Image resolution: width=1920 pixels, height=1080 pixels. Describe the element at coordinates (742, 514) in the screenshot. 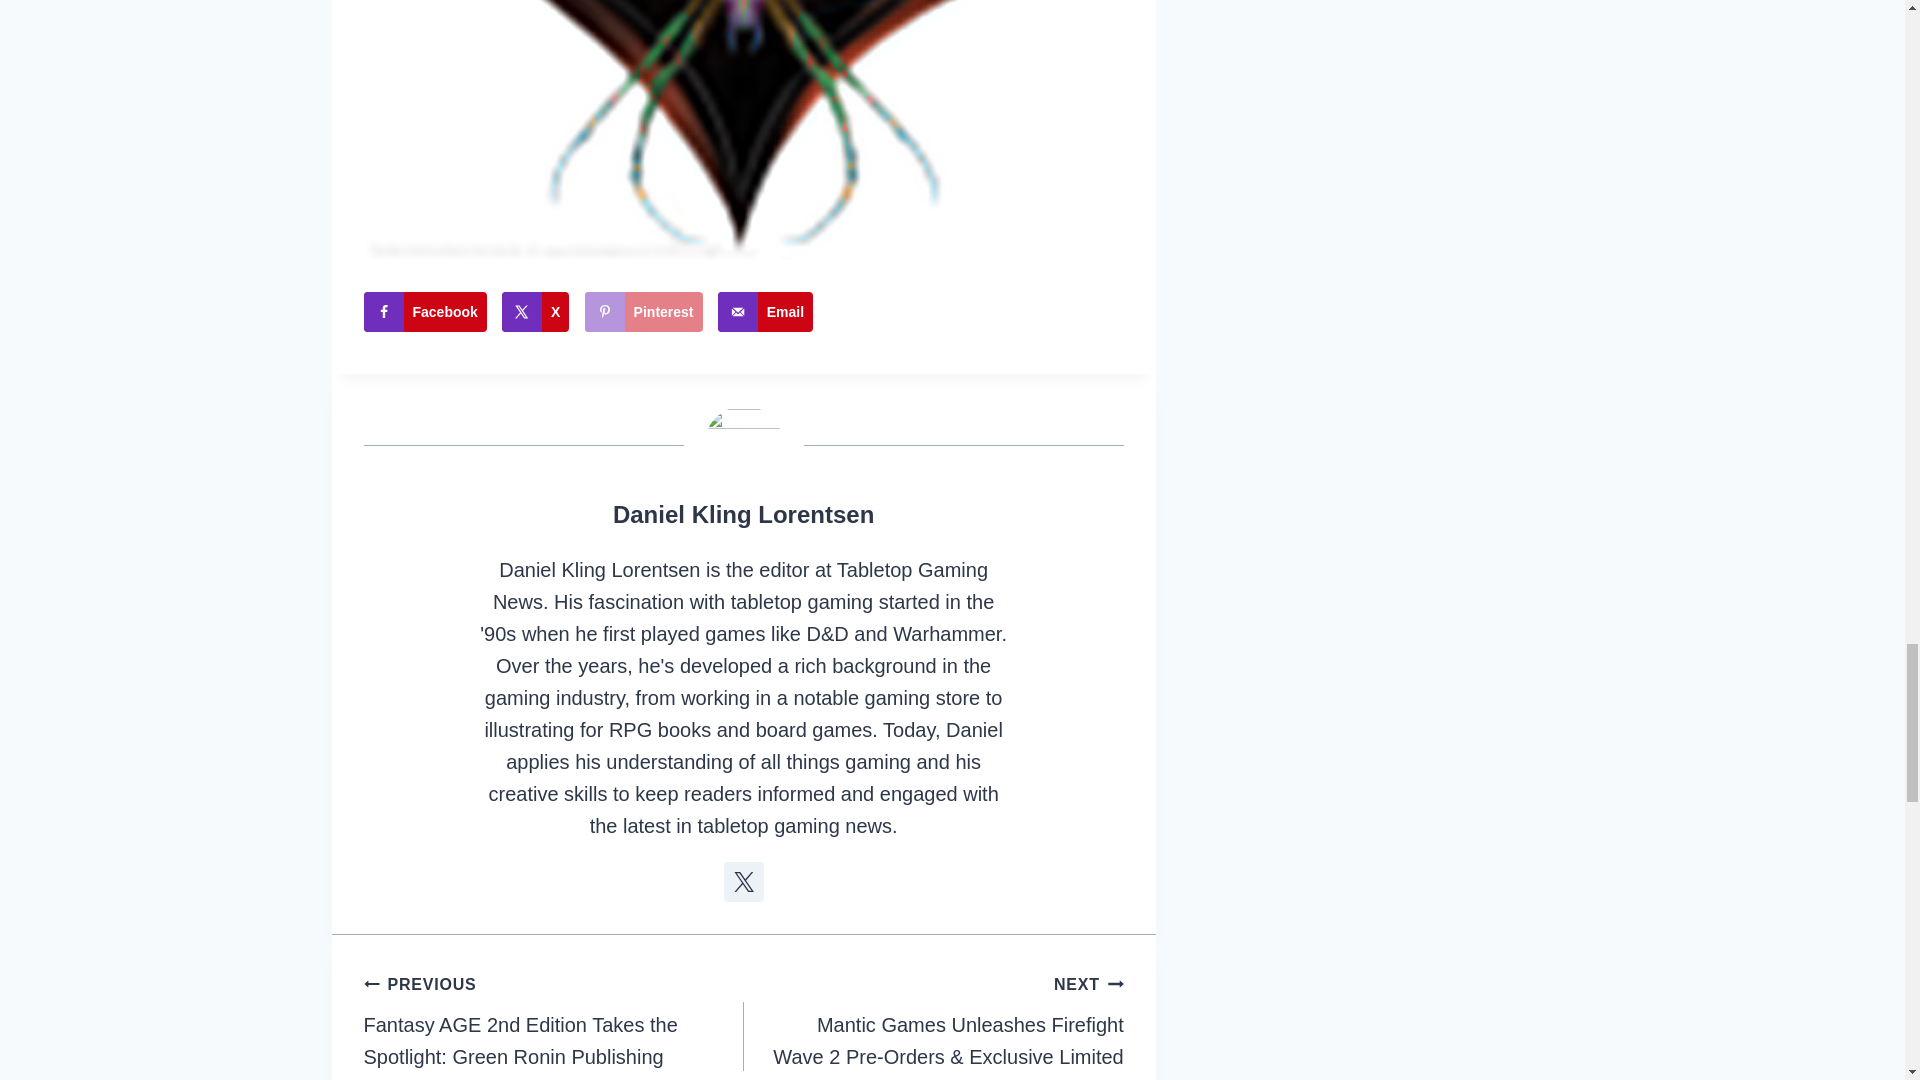

I see `Posts by Daniel Kling Lorentsen` at that location.